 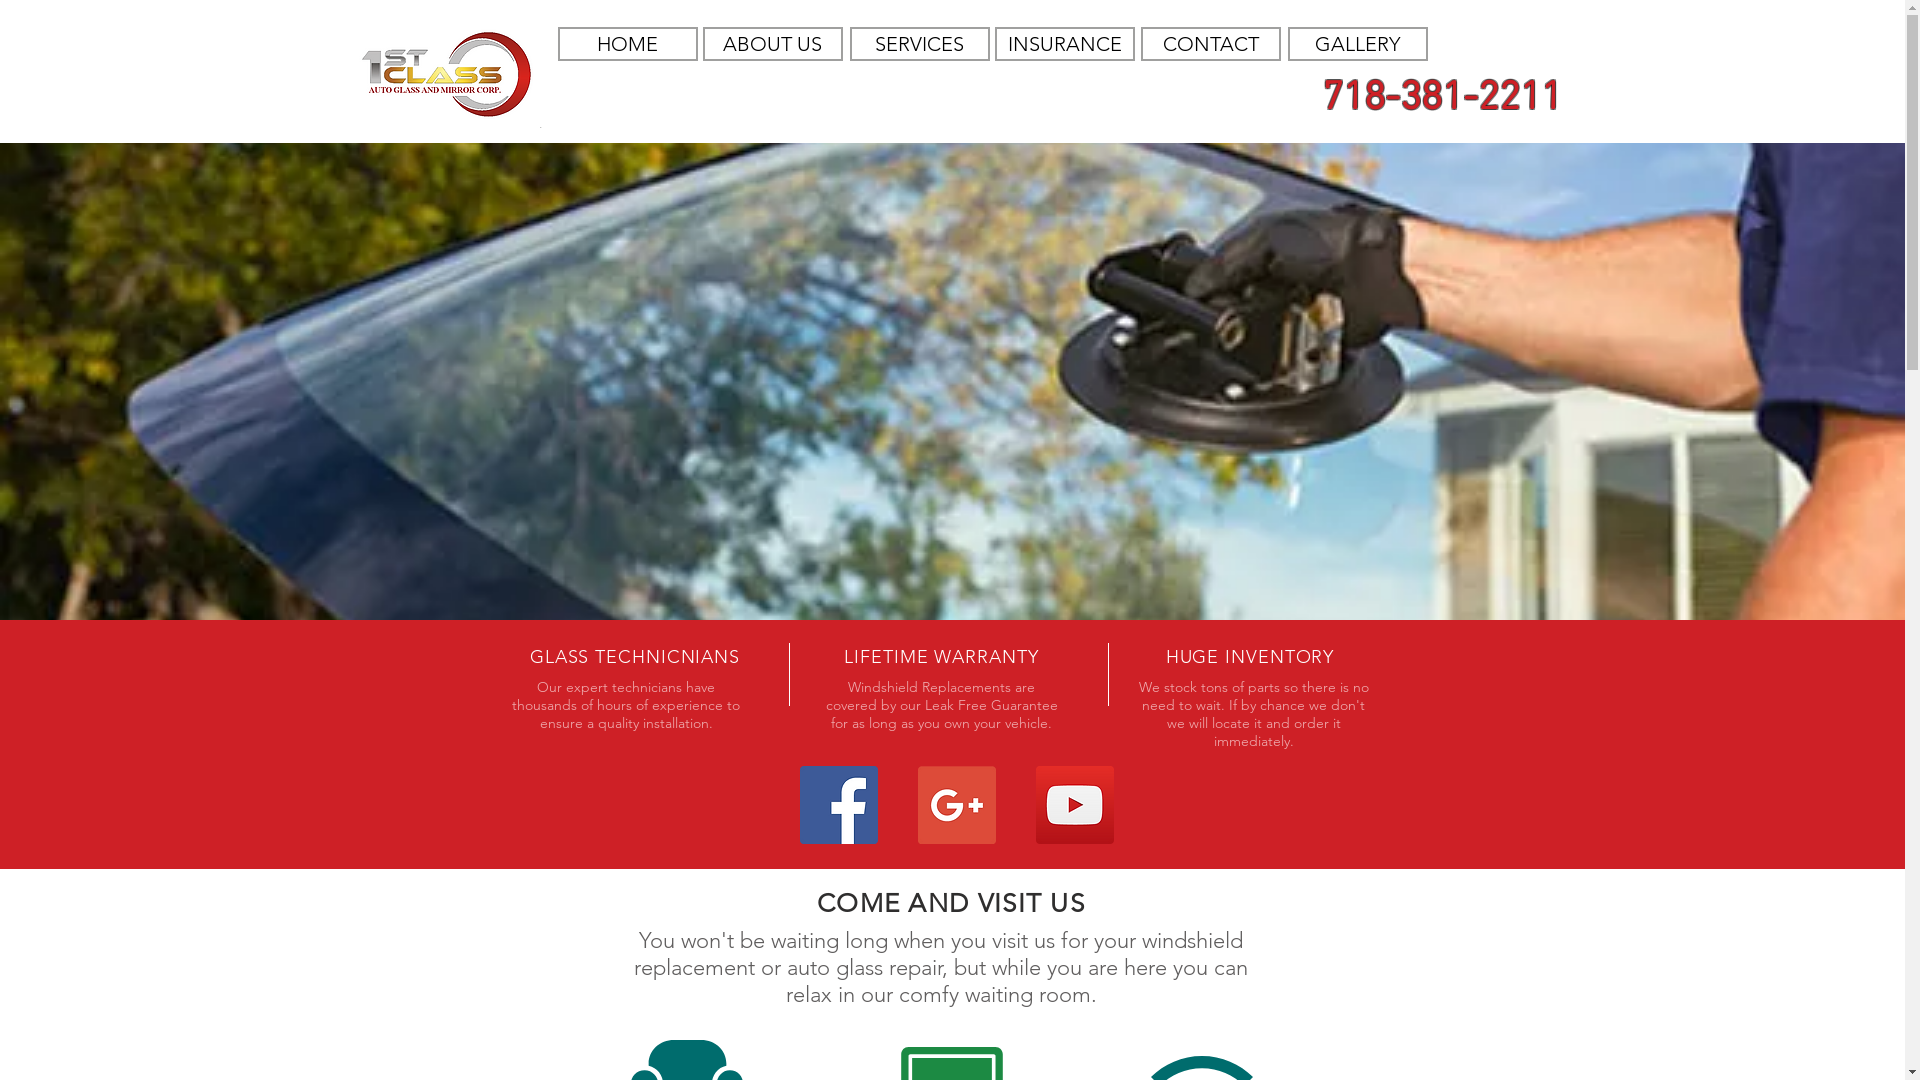 What do you see at coordinates (1330, 44) in the screenshot?
I see `GALLERY` at bounding box center [1330, 44].